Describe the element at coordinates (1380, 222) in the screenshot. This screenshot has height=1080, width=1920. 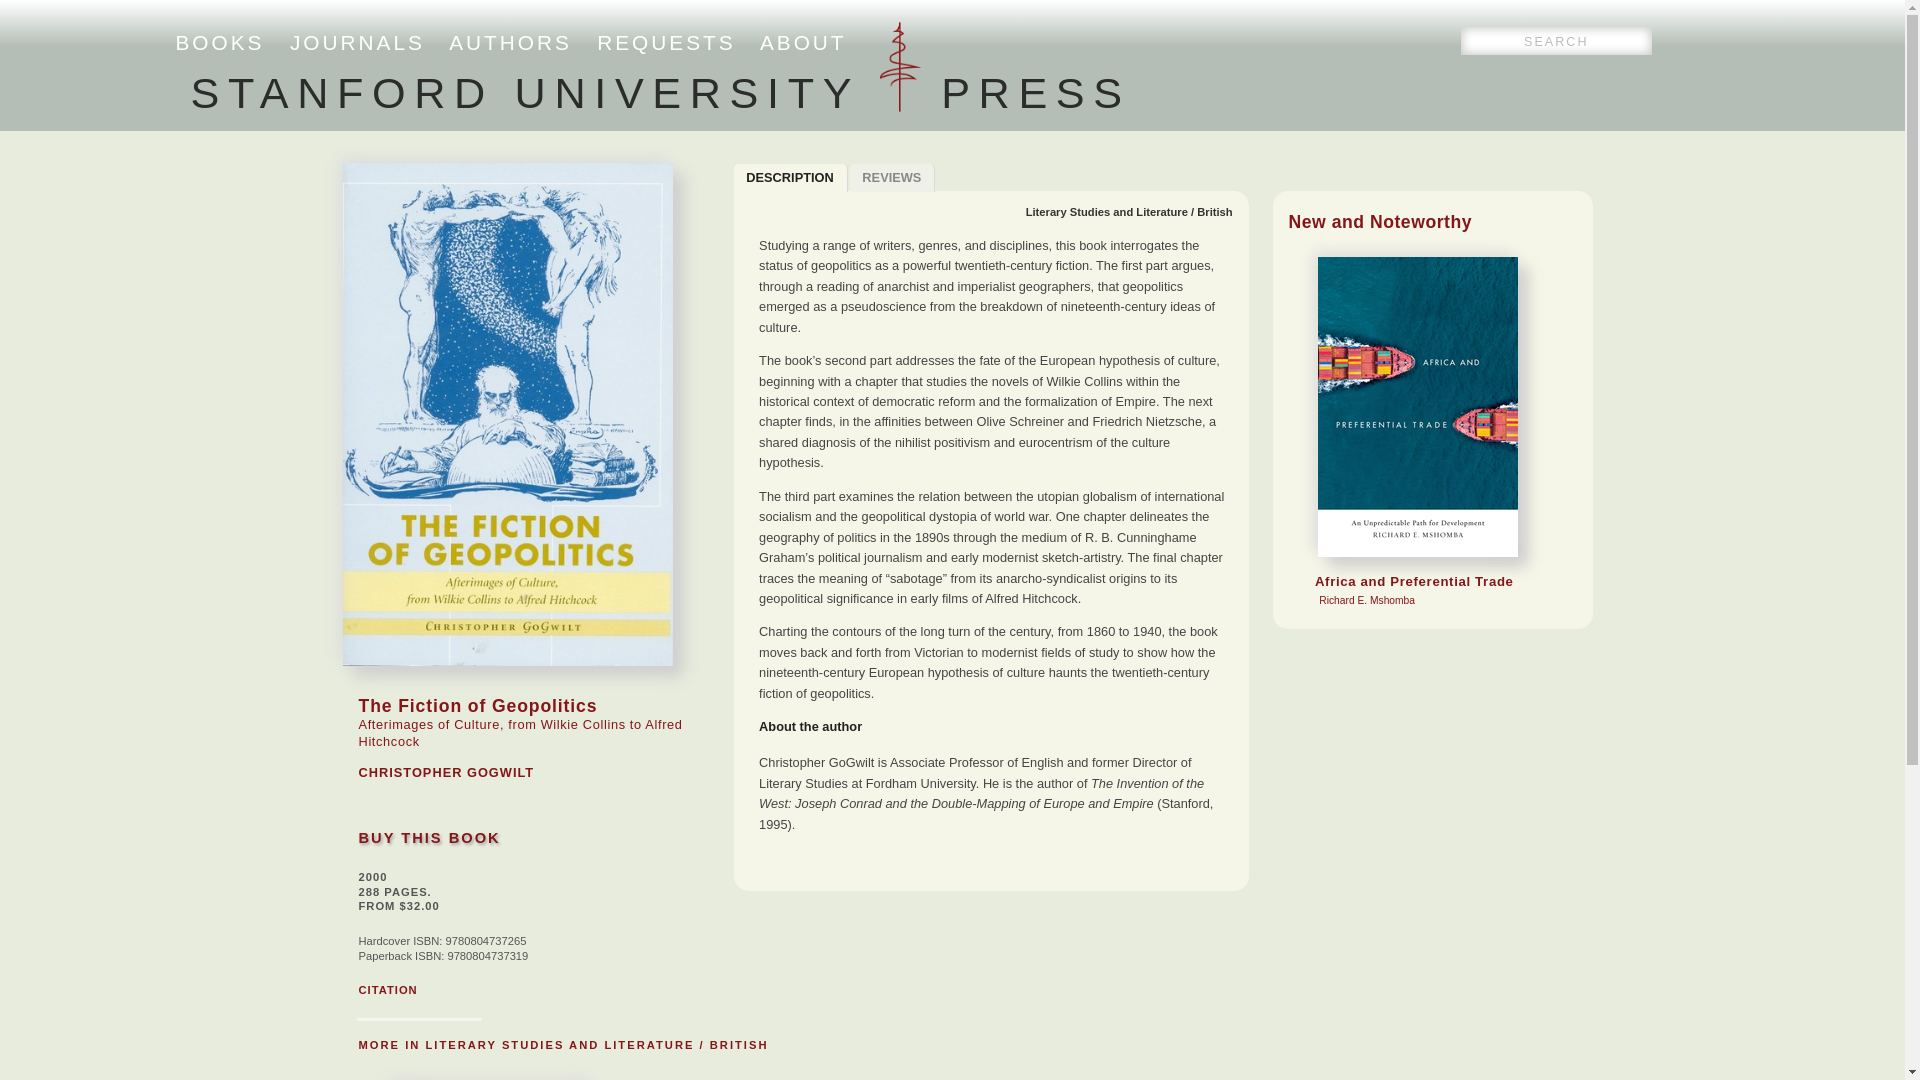
I see `New and Noteworthy` at that location.